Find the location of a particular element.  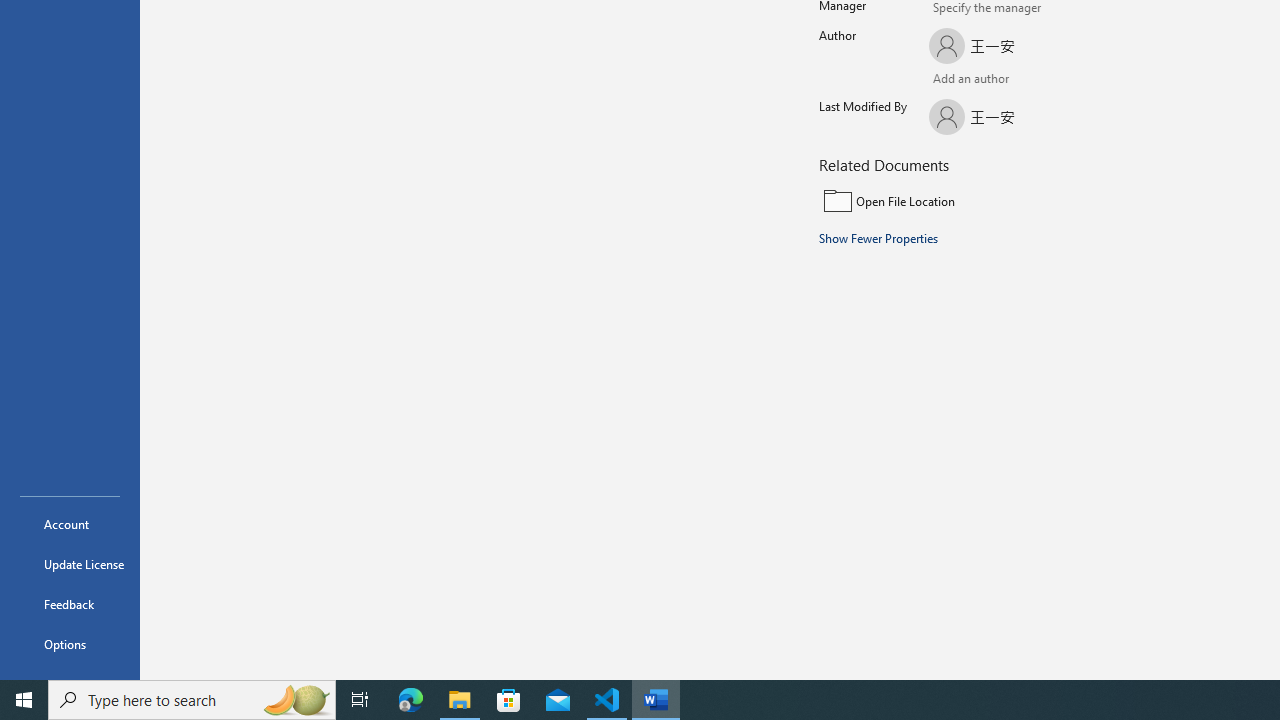

Feedback is located at coordinates (70, 604).